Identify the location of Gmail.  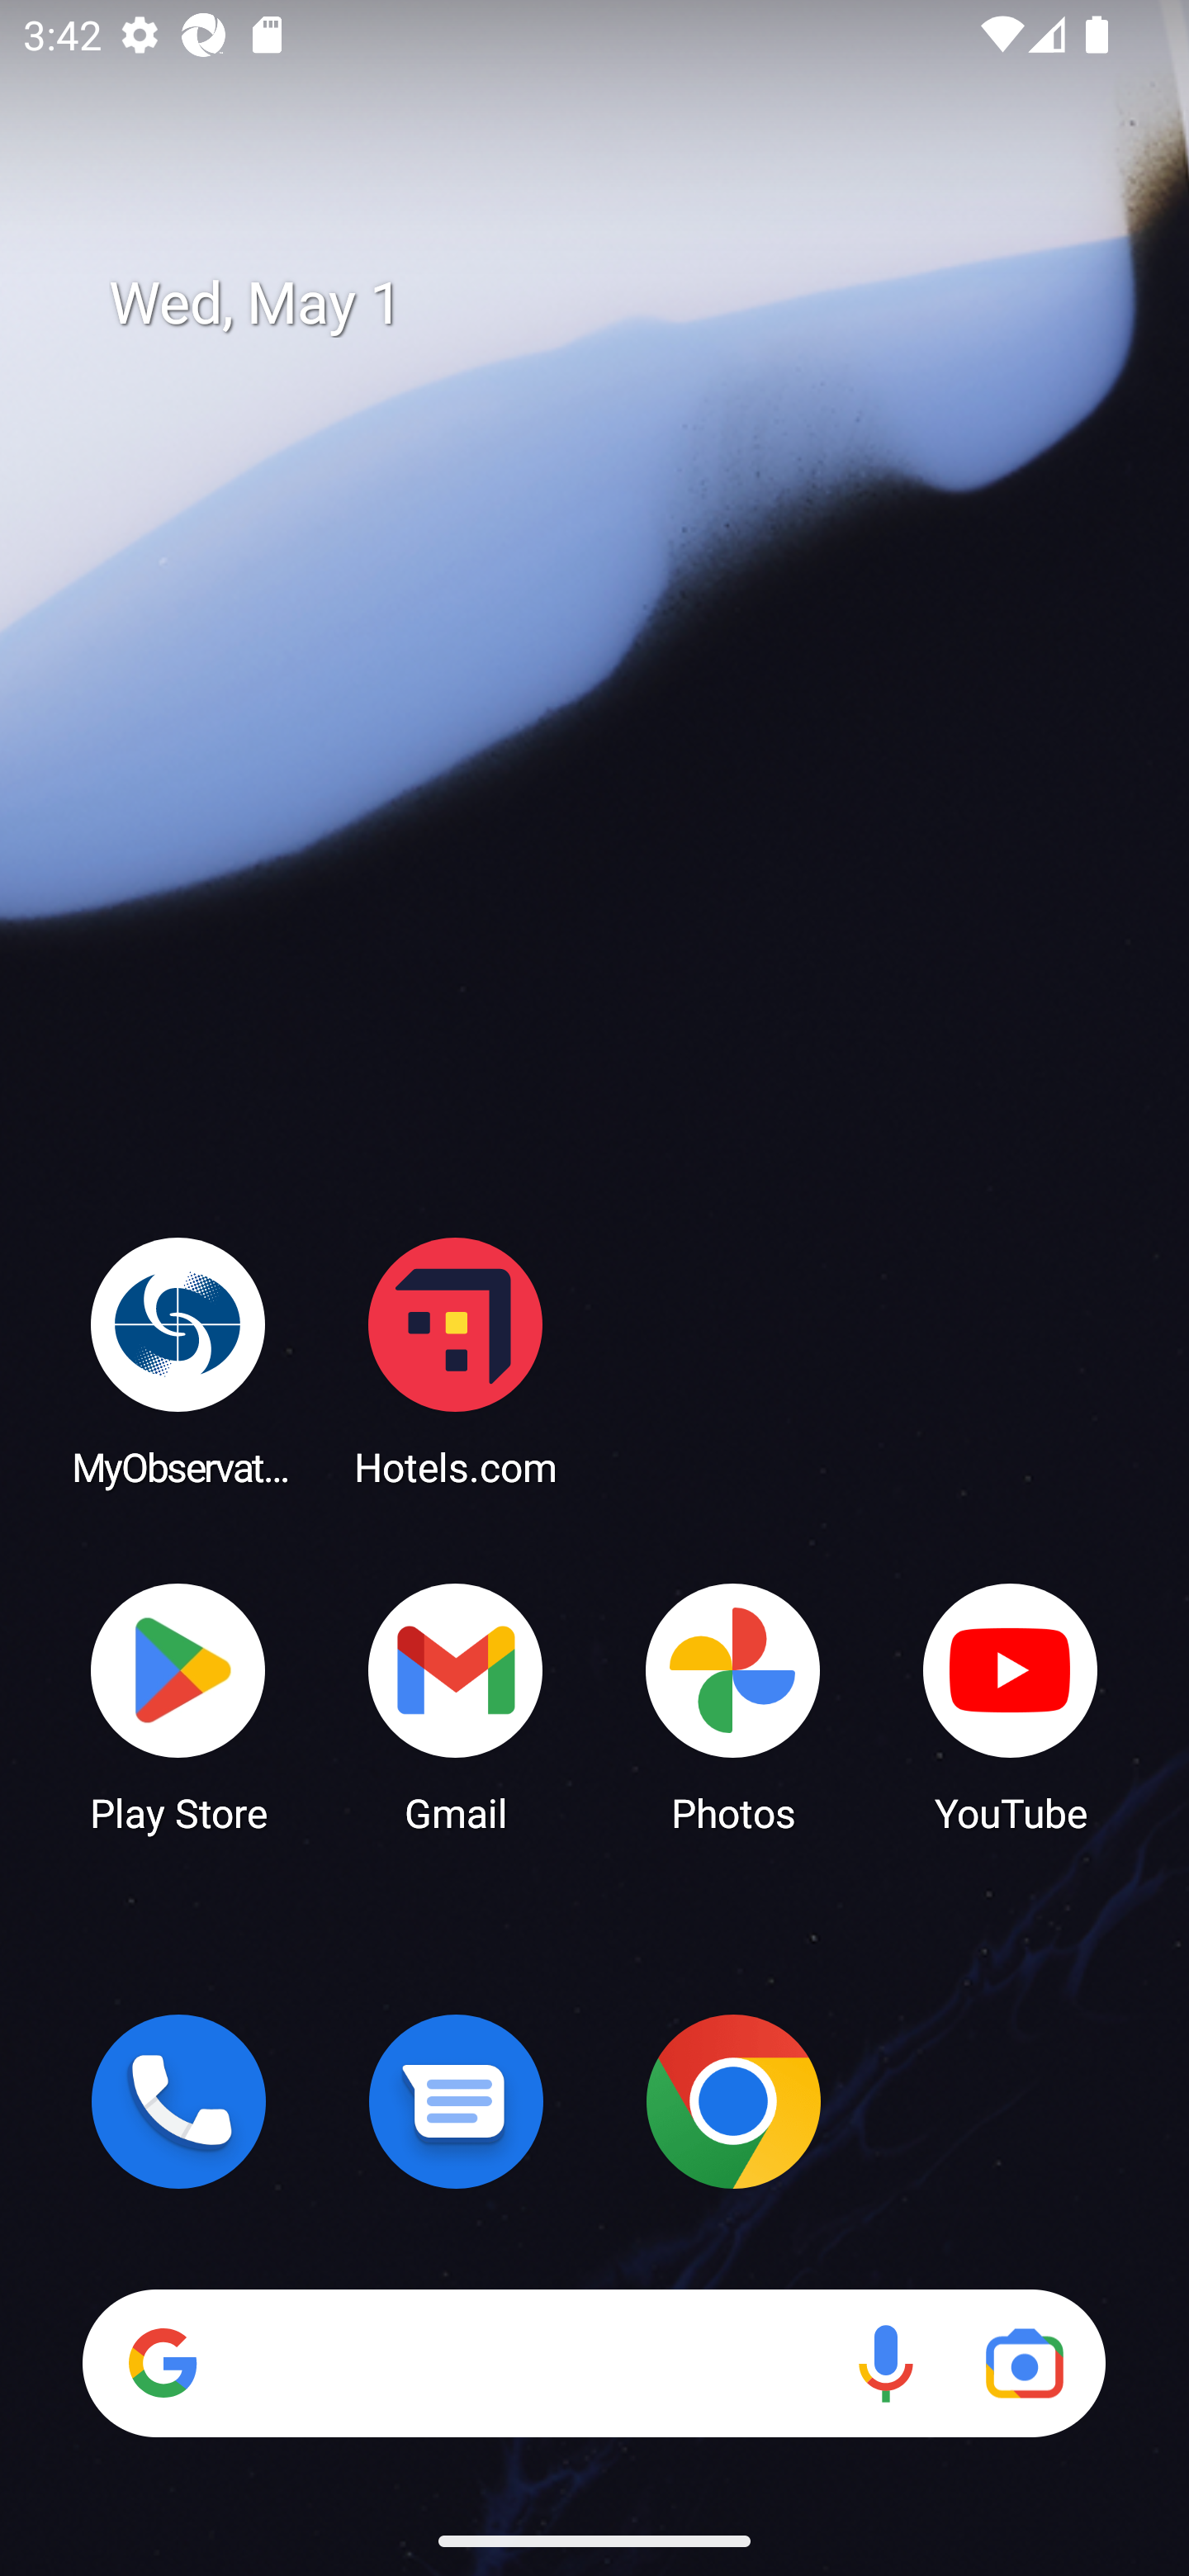
(456, 1706).